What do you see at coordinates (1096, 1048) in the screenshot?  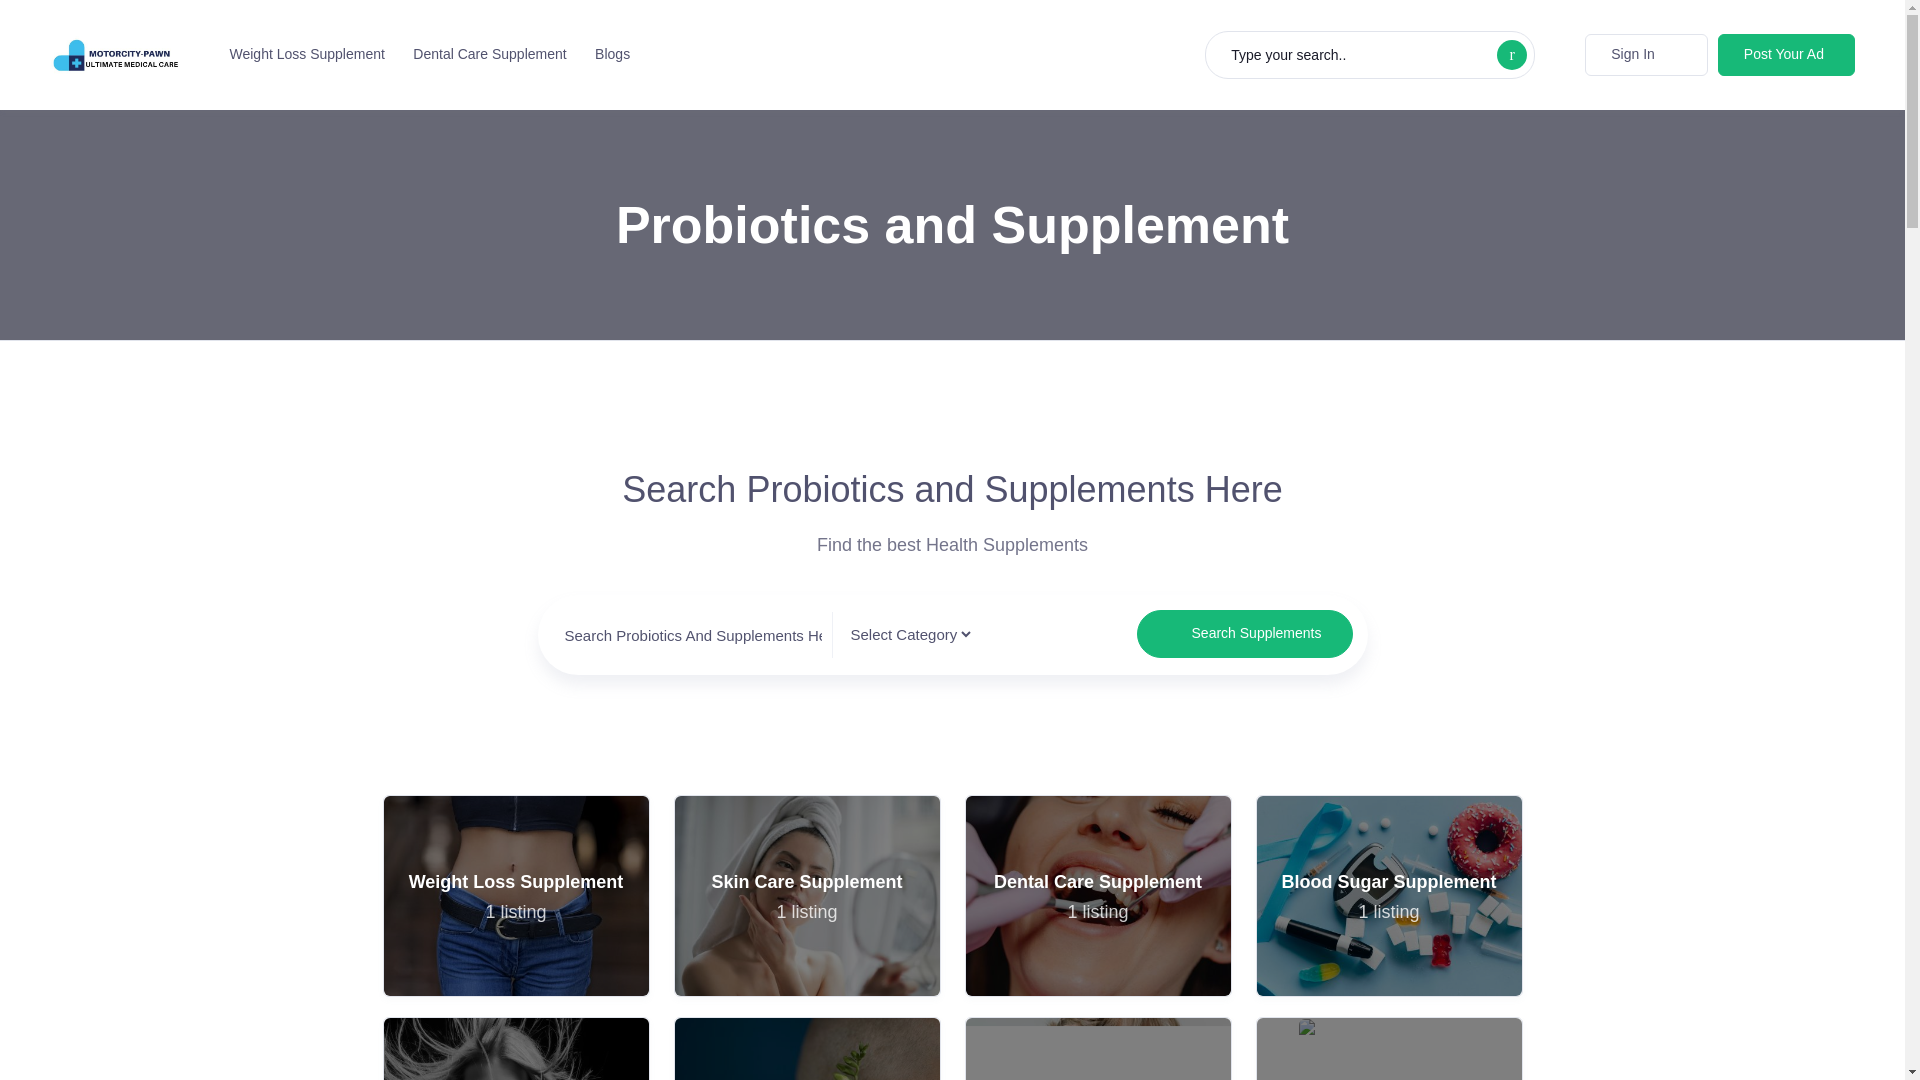 I see `Weight Loss Supplement` at bounding box center [1096, 1048].